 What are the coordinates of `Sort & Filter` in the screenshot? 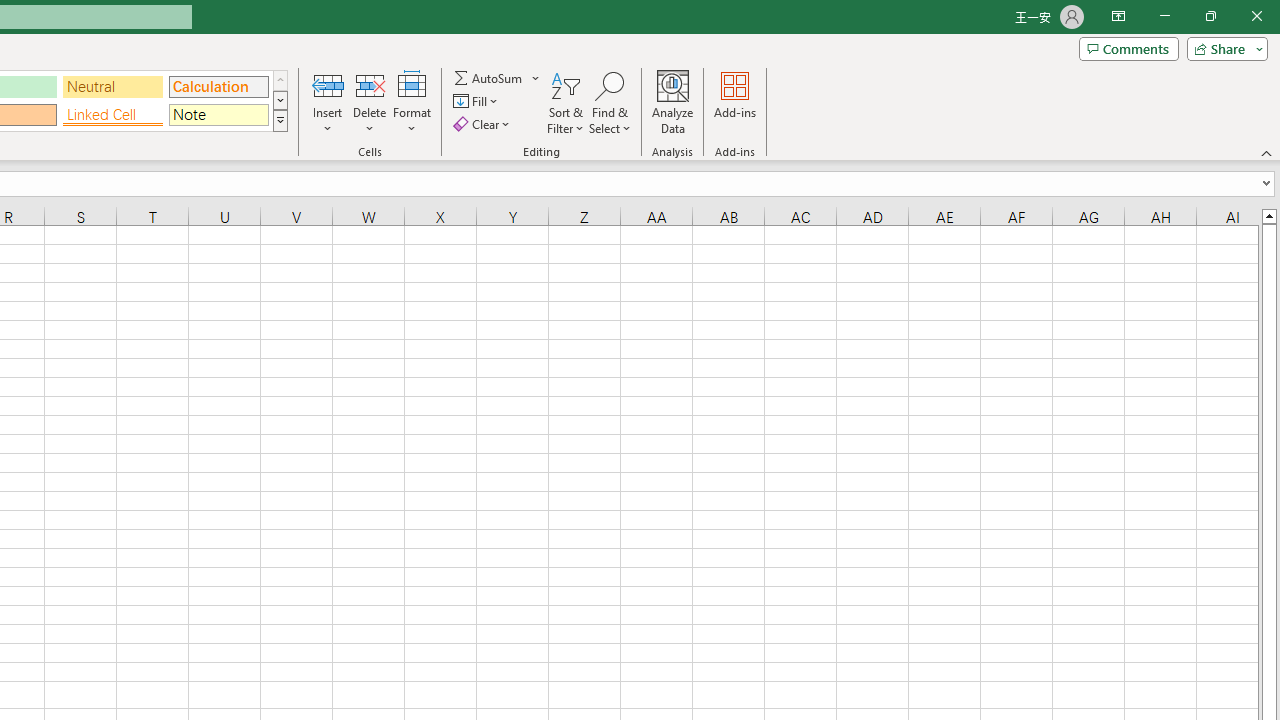 It's located at (566, 102).